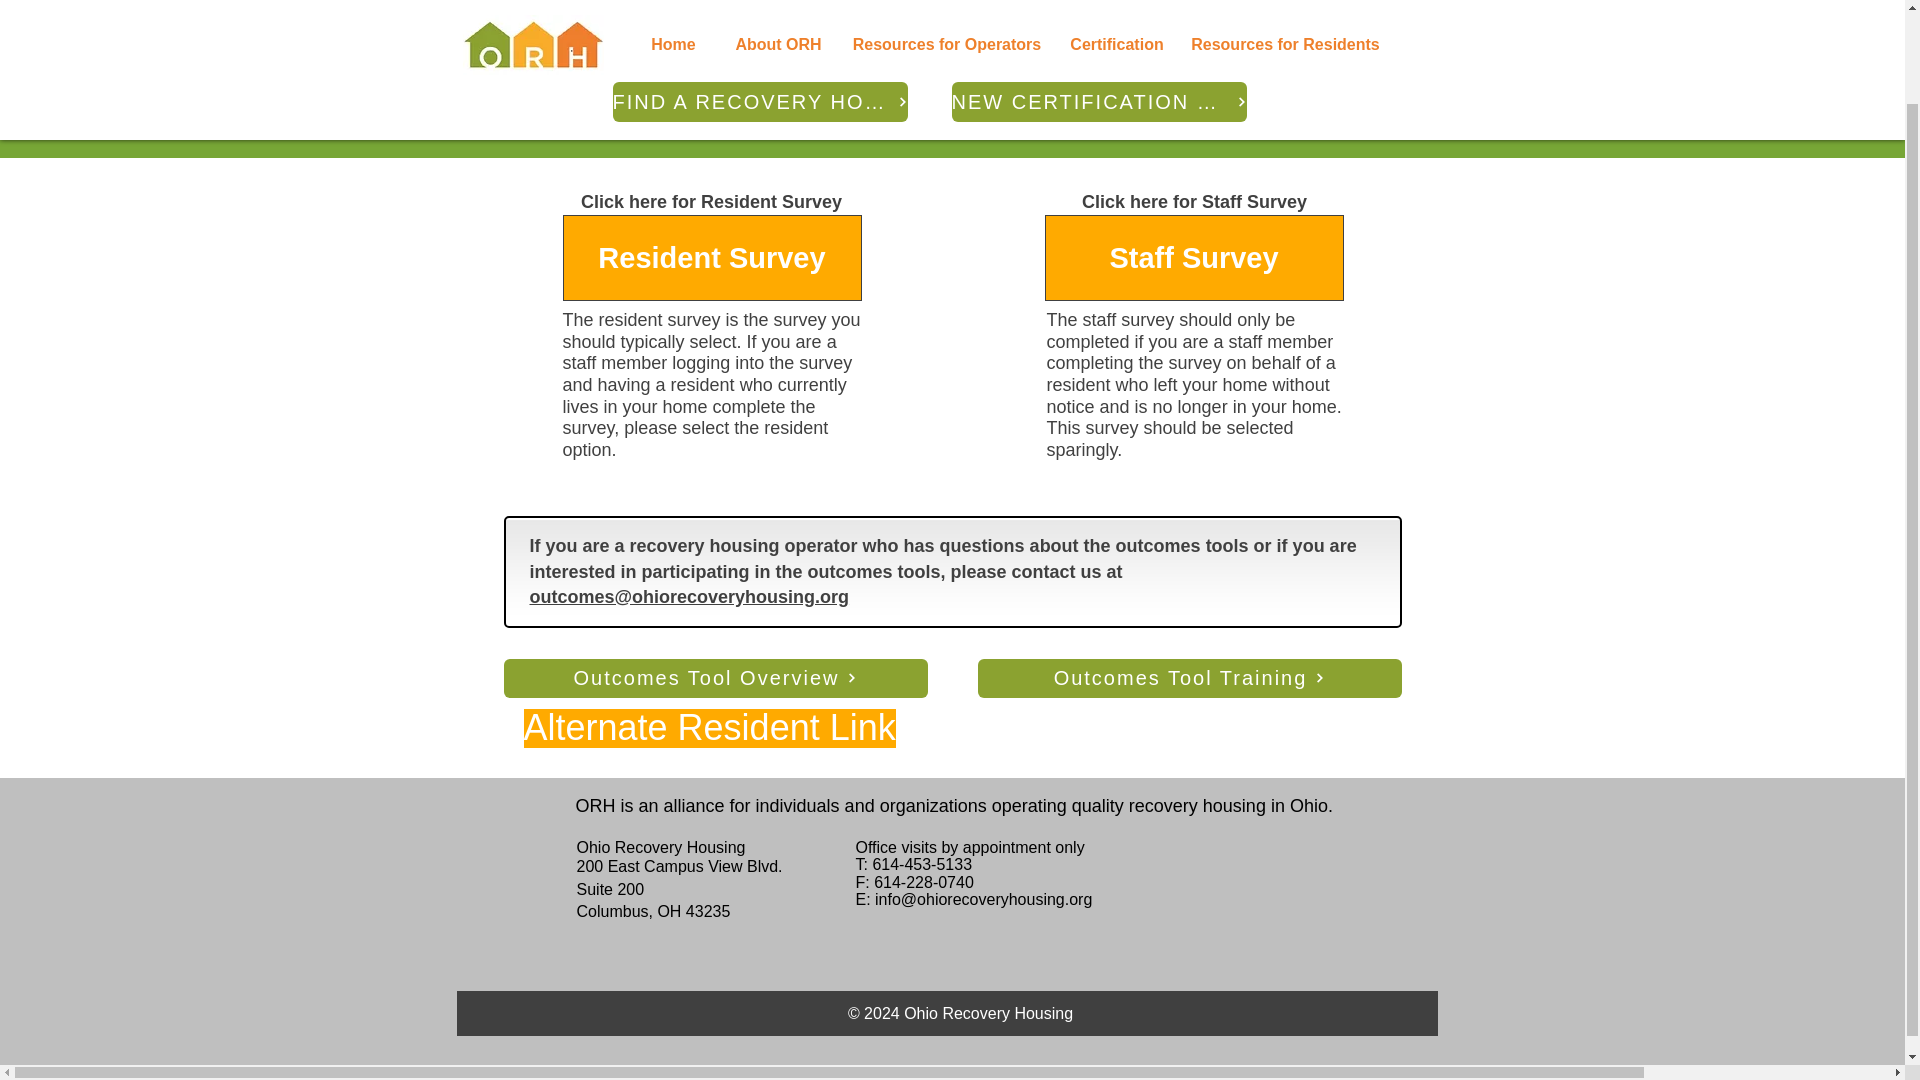 Image resolution: width=1920 pixels, height=1080 pixels. Describe the element at coordinates (1099, 10) in the screenshot. I see `NEW CERTIFICATION MEASURES` at that location.